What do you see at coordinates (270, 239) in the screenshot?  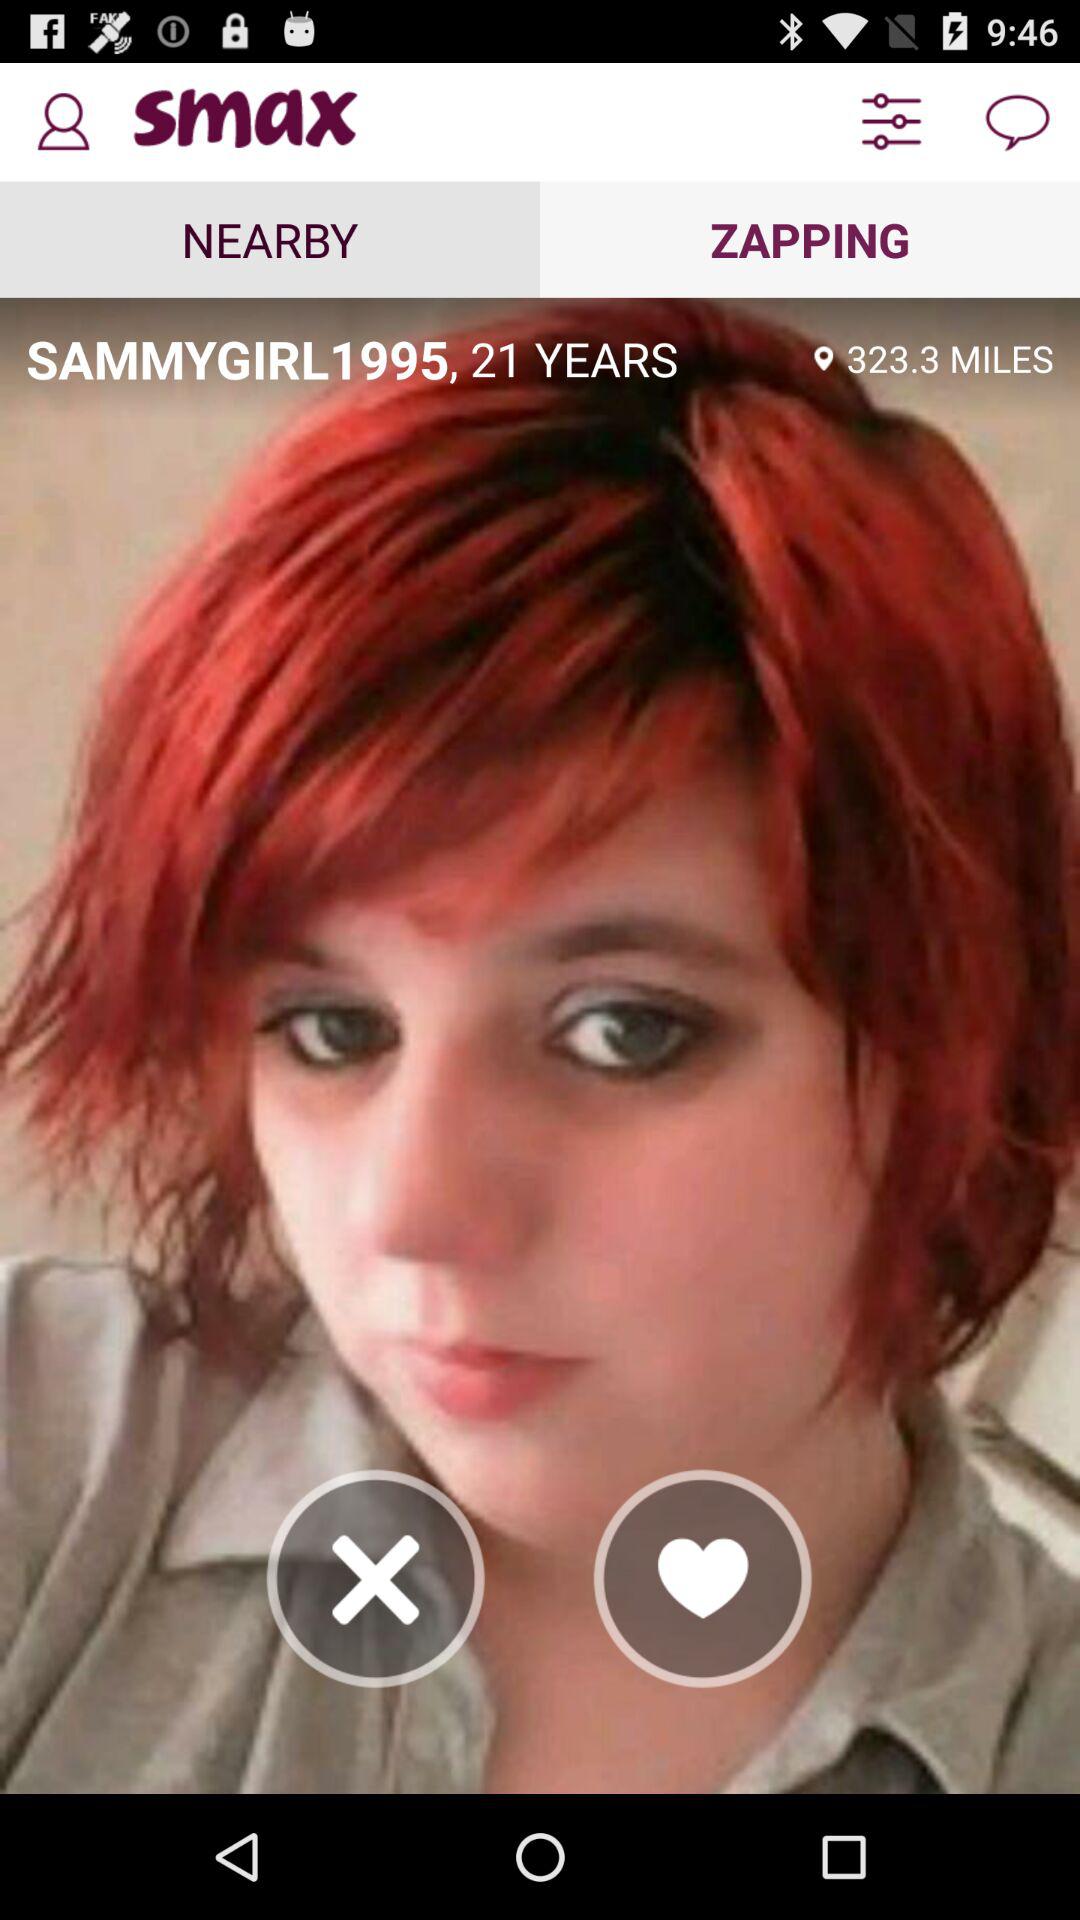 I see `swipe to nearby` at bounding box center [270, 239].